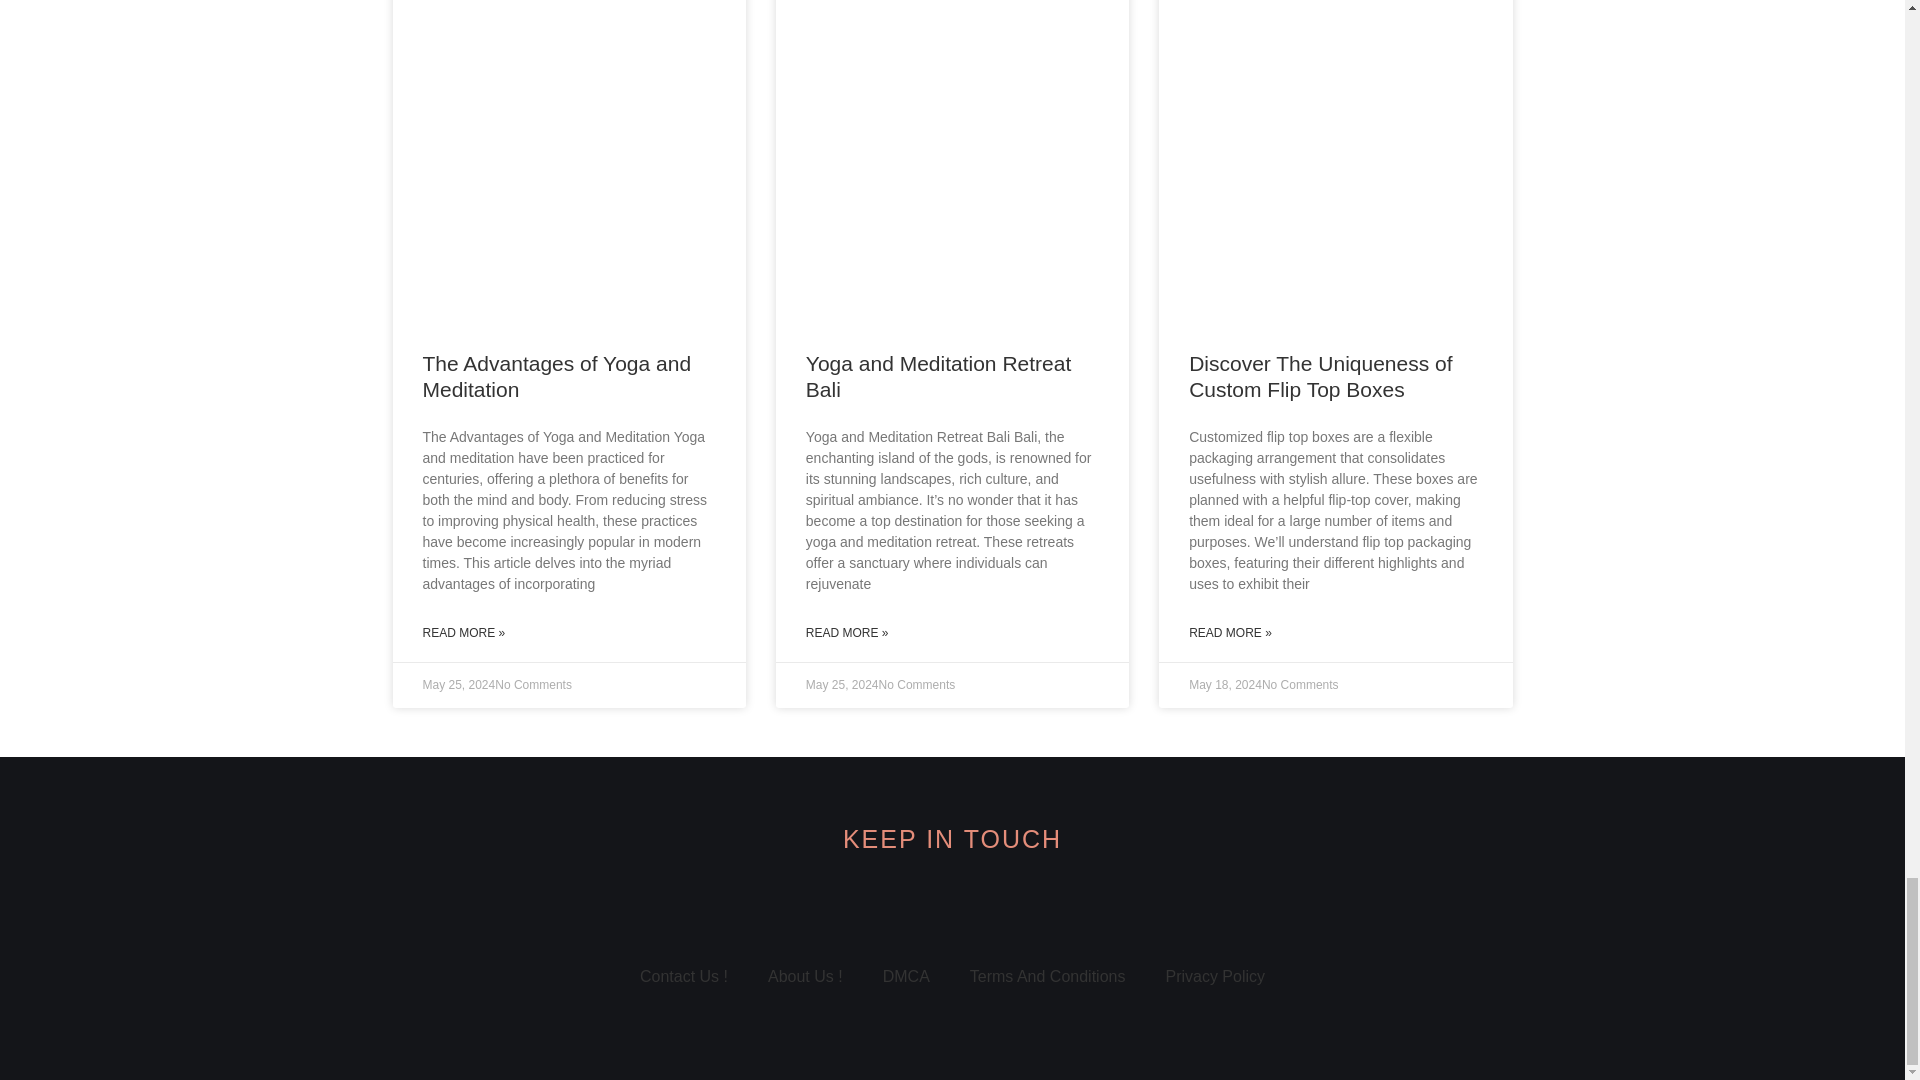  I want to click on The Advantages of Yoga and Meditation, so click(556, 376).